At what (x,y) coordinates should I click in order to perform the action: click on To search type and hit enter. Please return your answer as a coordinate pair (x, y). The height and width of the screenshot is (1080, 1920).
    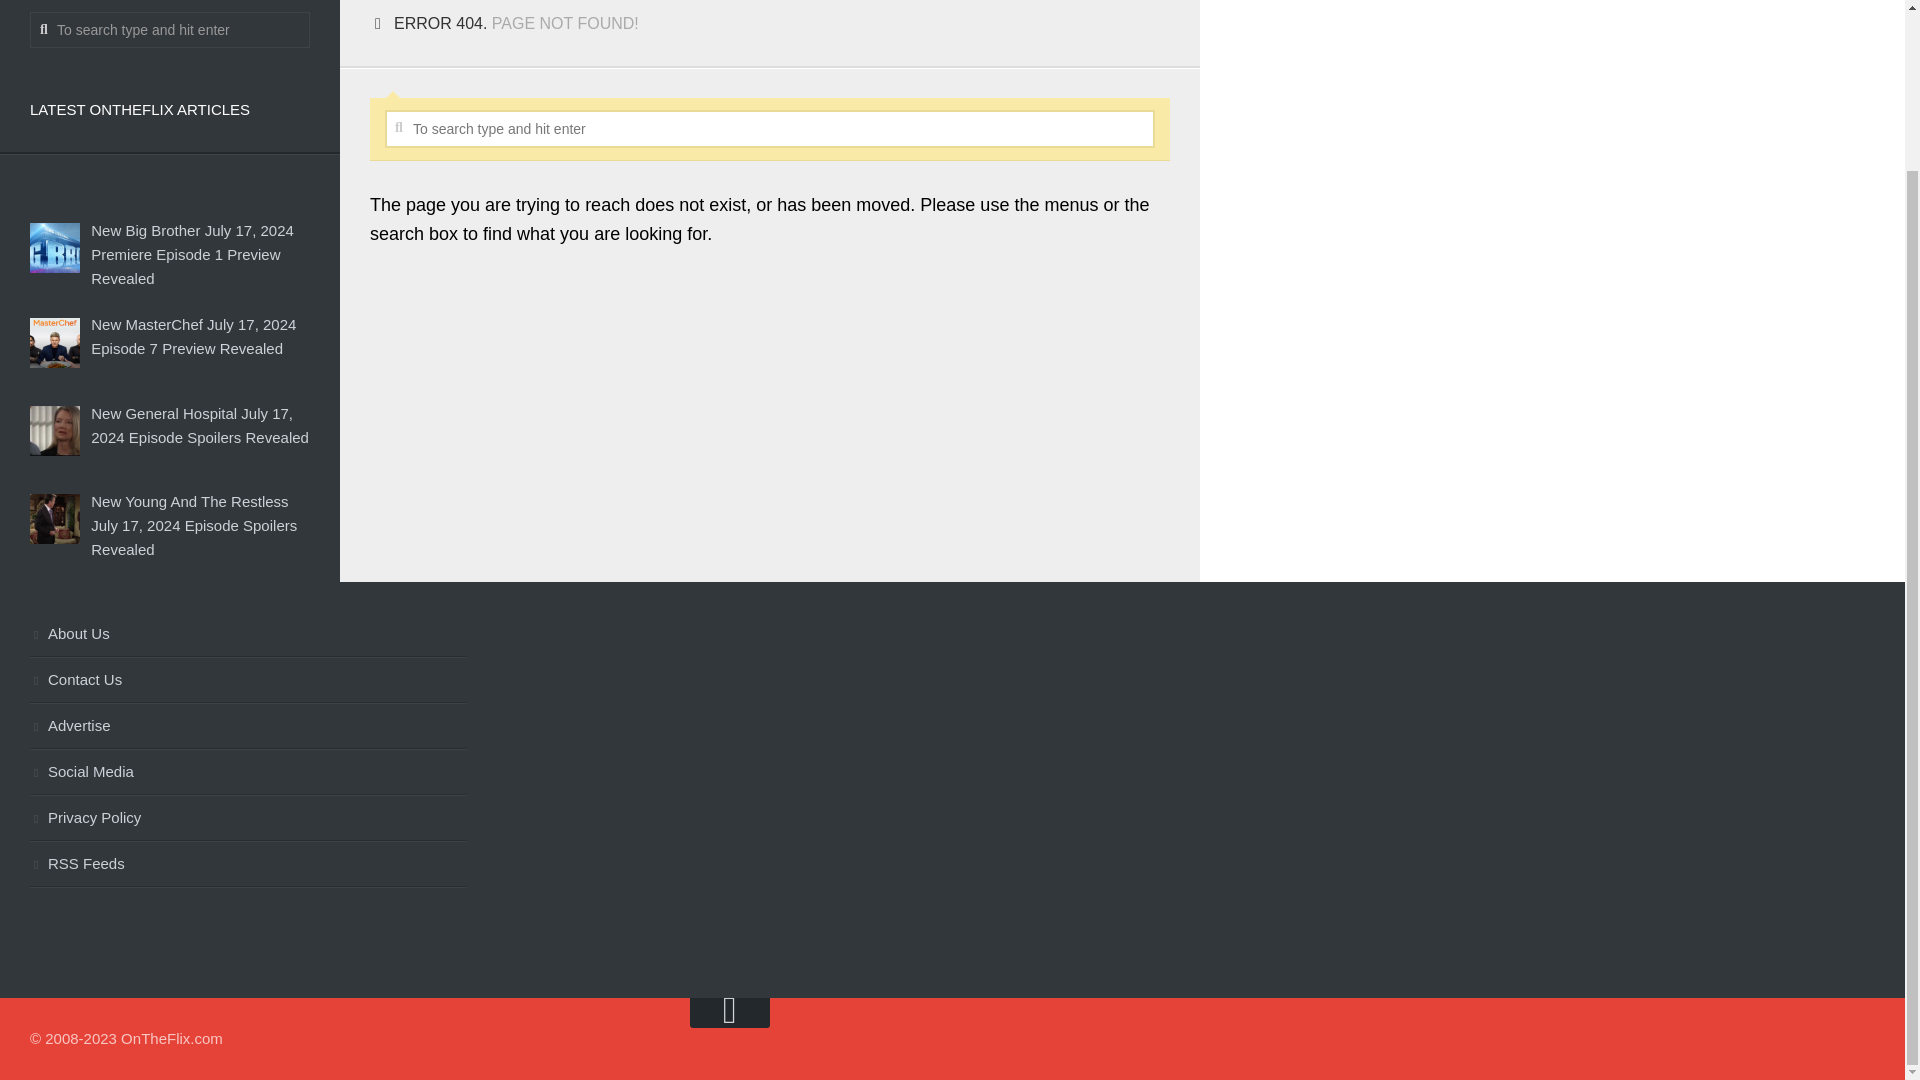
    Looking at the image, I should click on (770, 128).